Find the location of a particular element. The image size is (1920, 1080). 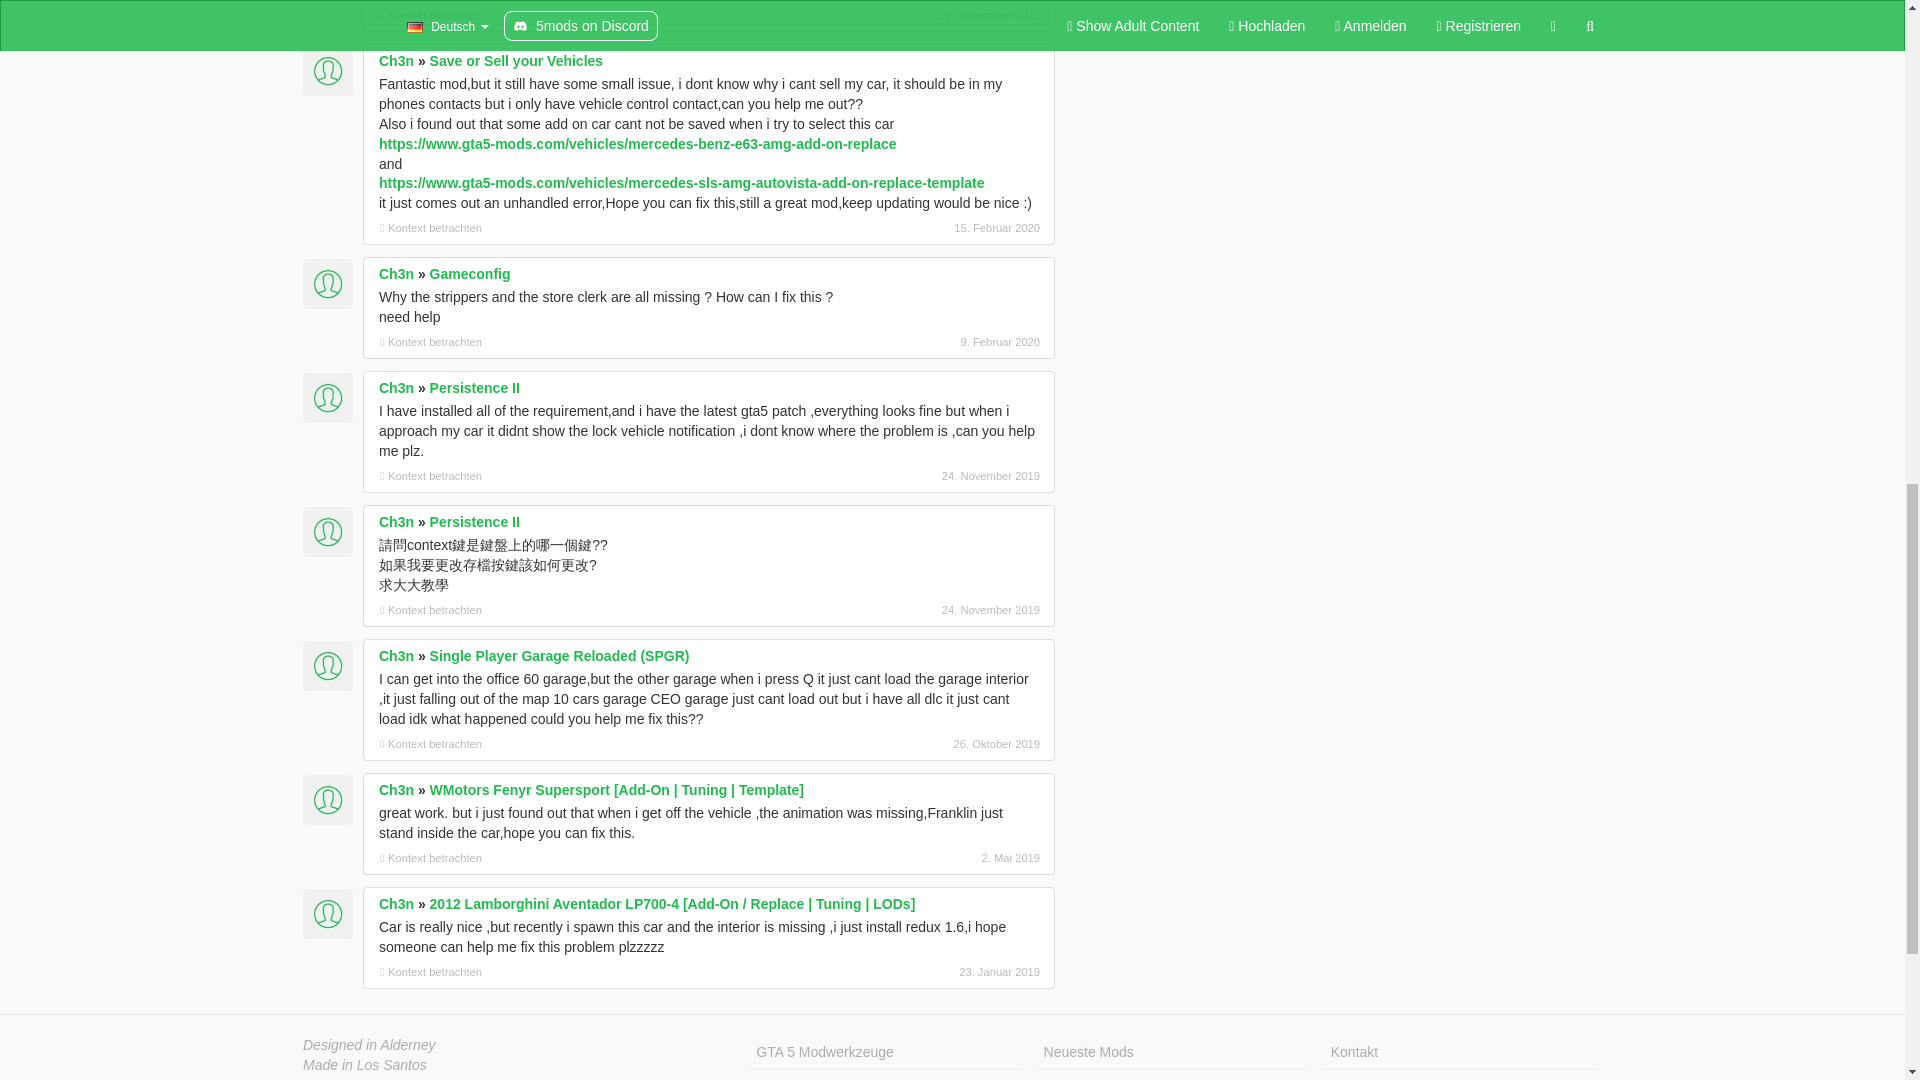

Samstag, 15. Februar 2020, 08:19 Uhr is located at coordinates (934, 228).